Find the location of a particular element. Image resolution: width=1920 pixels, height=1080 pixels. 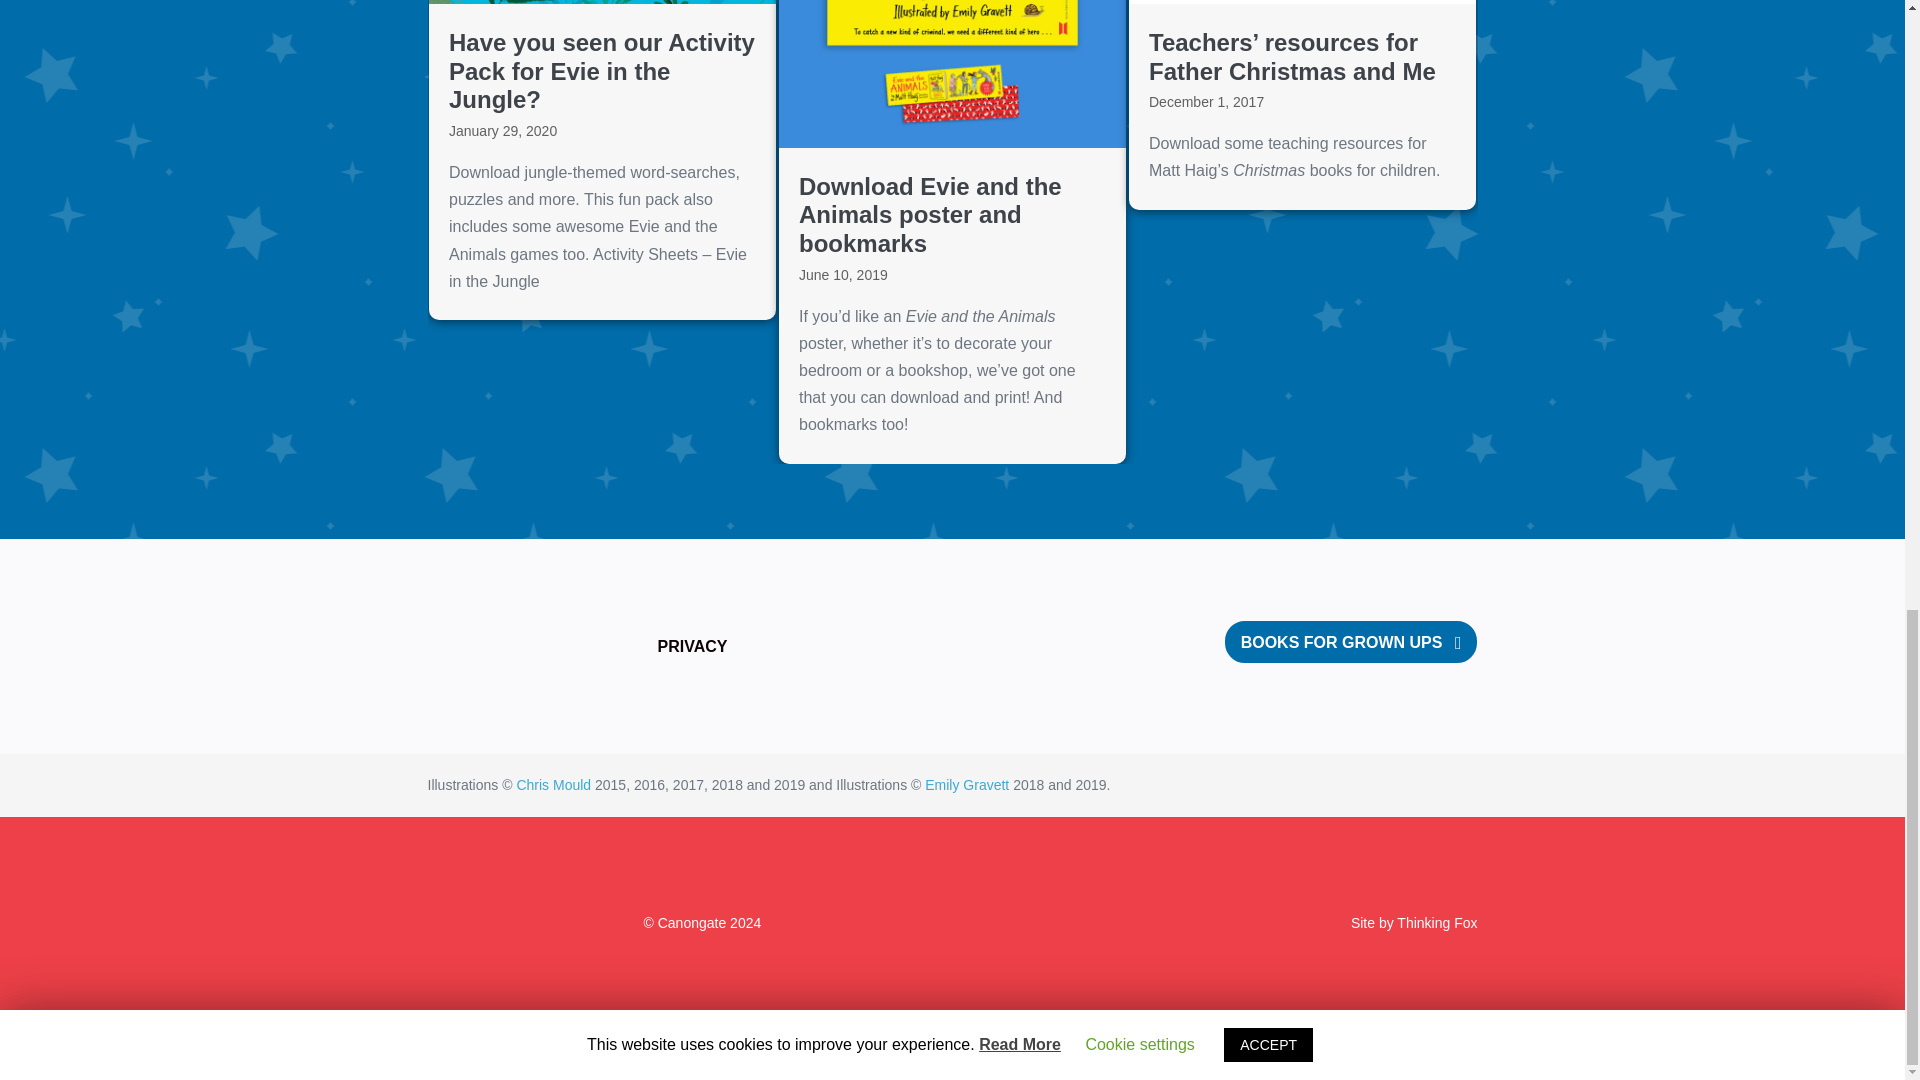

Thinking Fox is located at coordinates (1436, 922).